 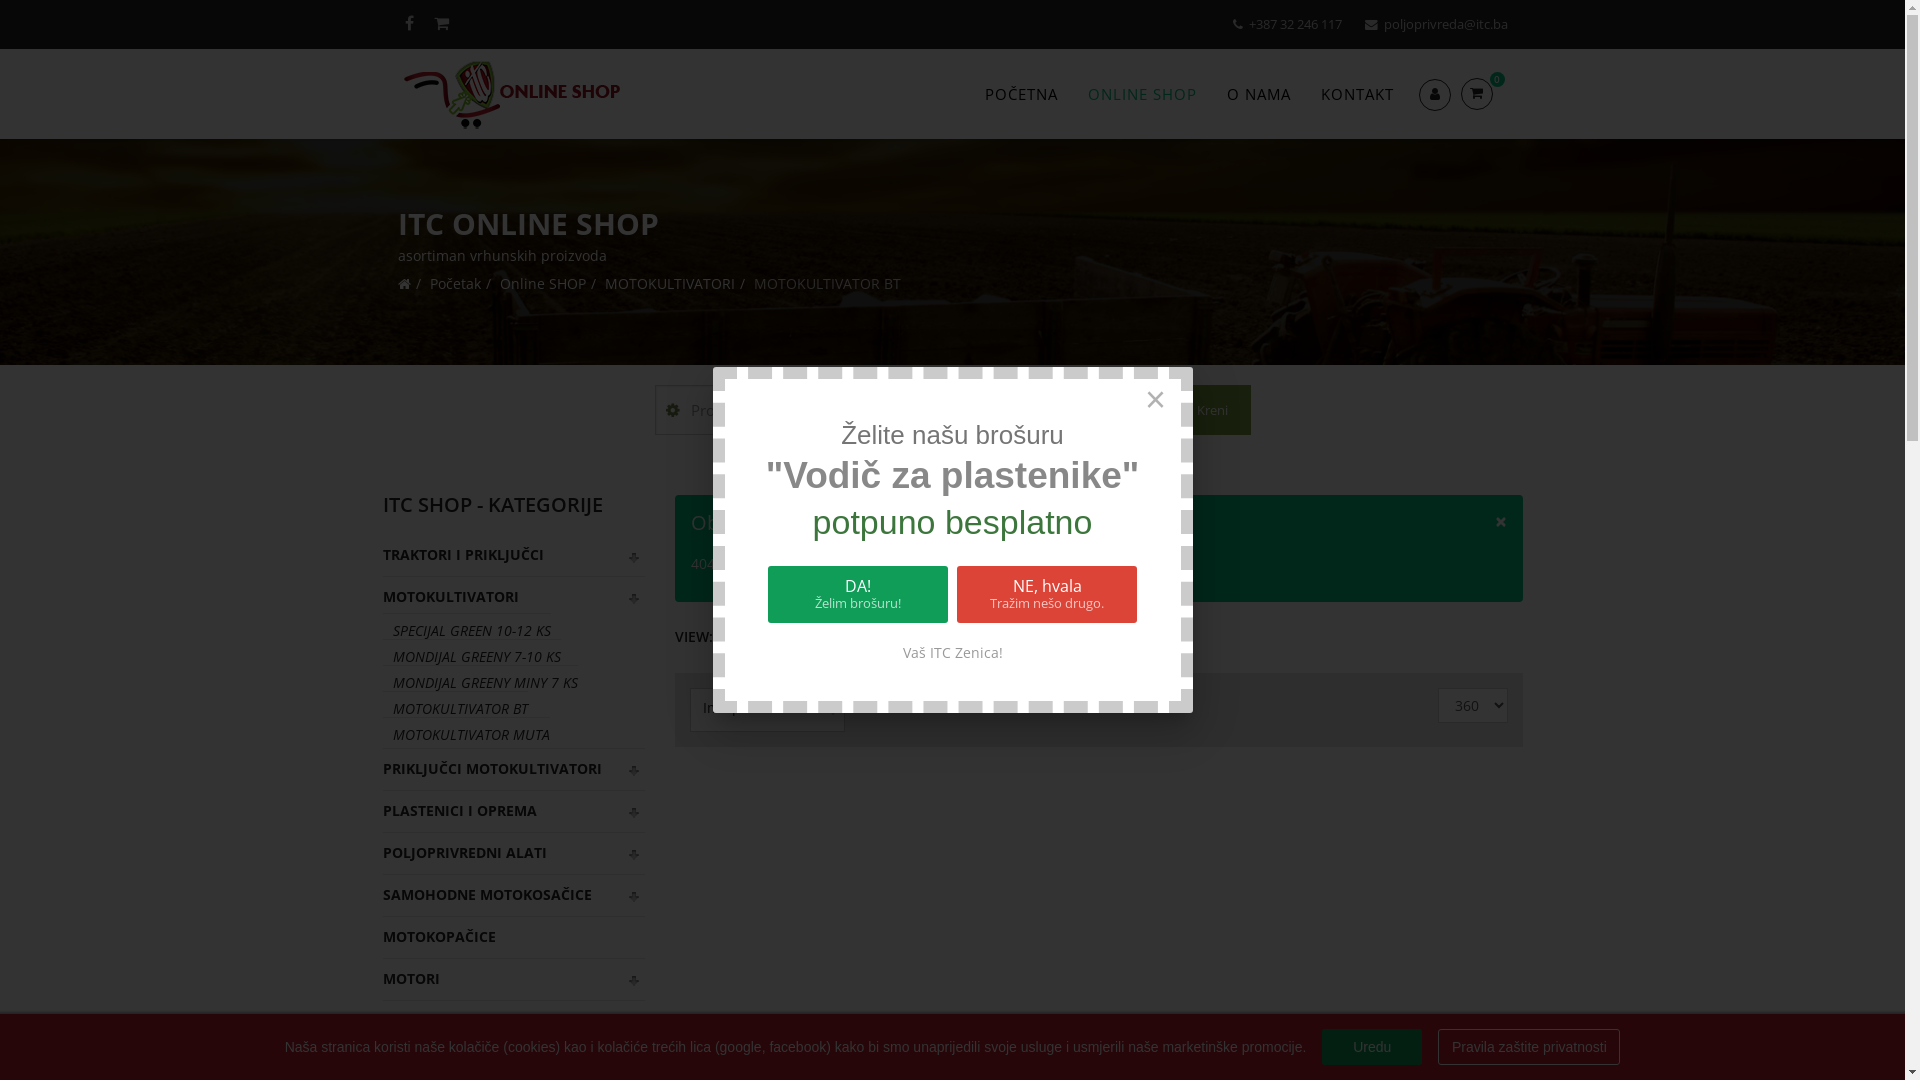 I want to click on Uredu, so click(x=1372, y=1047).